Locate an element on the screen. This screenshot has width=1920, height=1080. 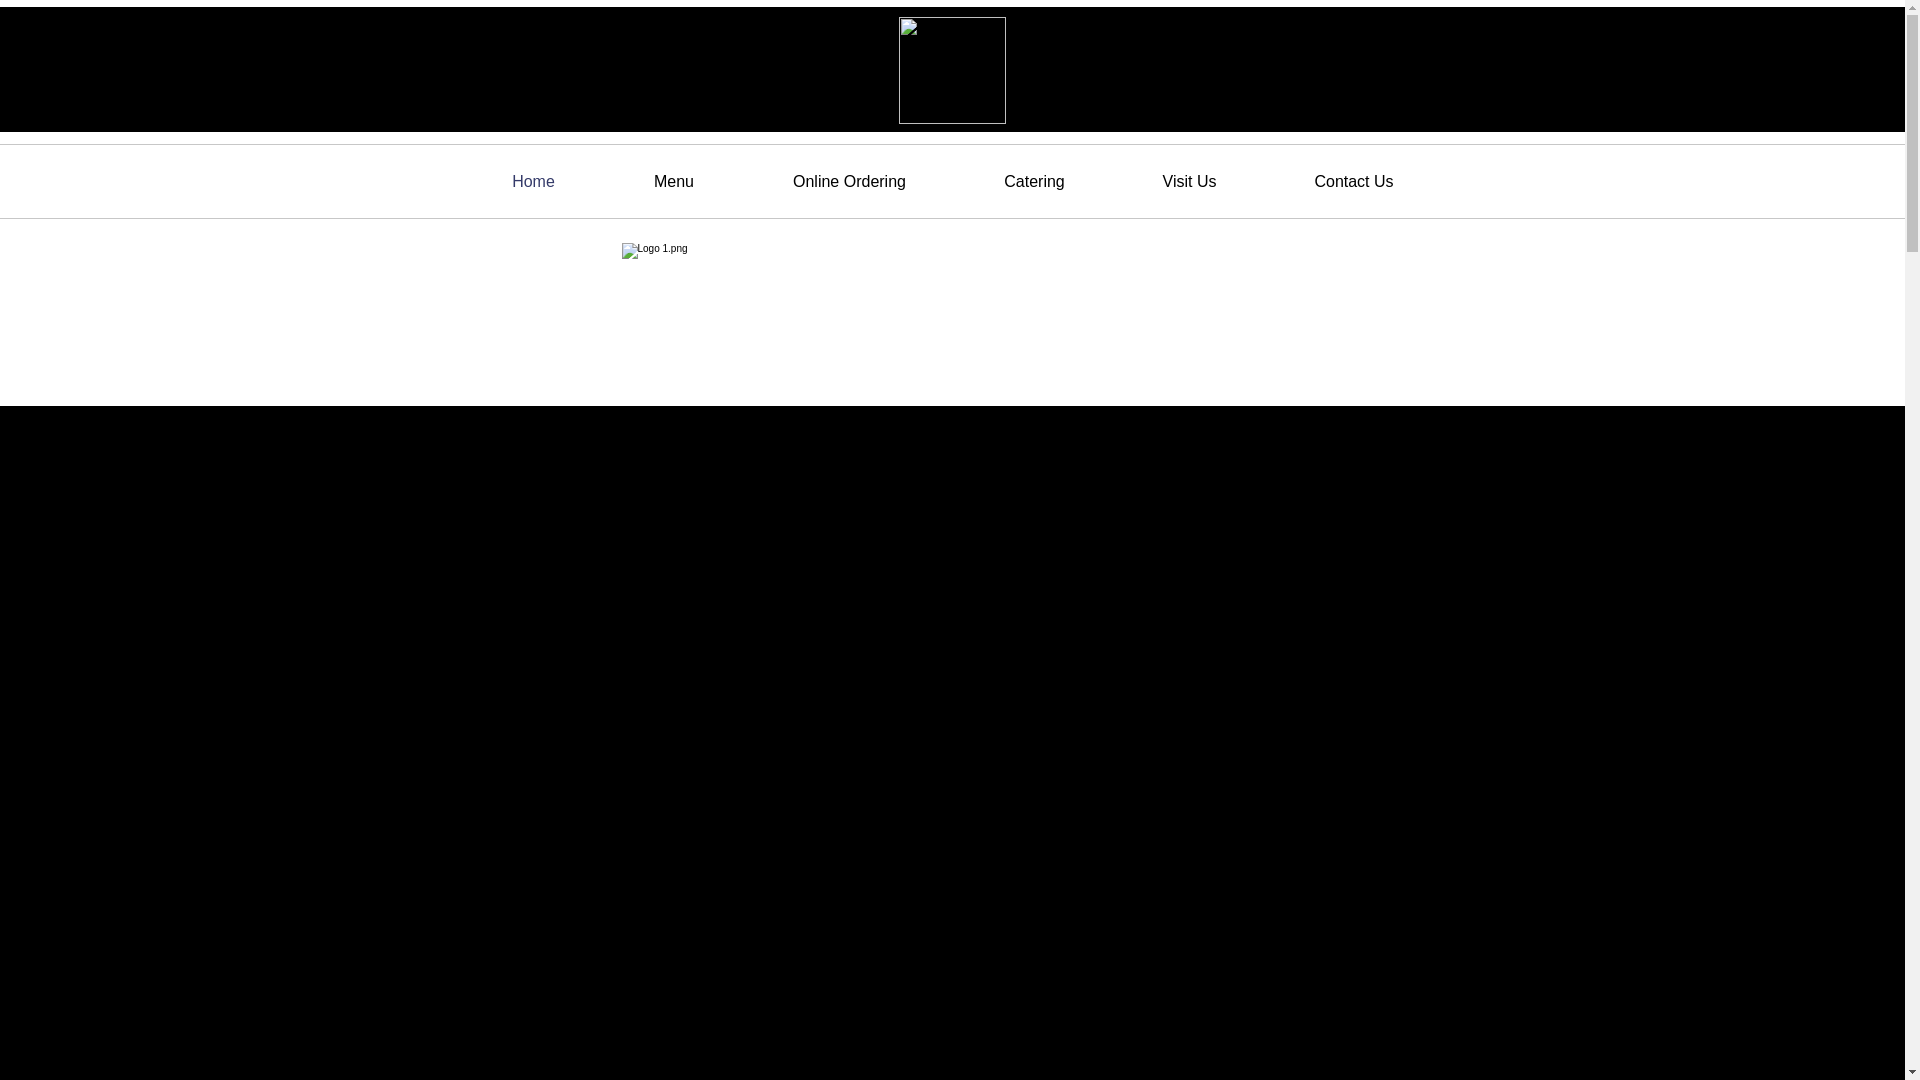
white logo.png is located at coordinates (951, 70).